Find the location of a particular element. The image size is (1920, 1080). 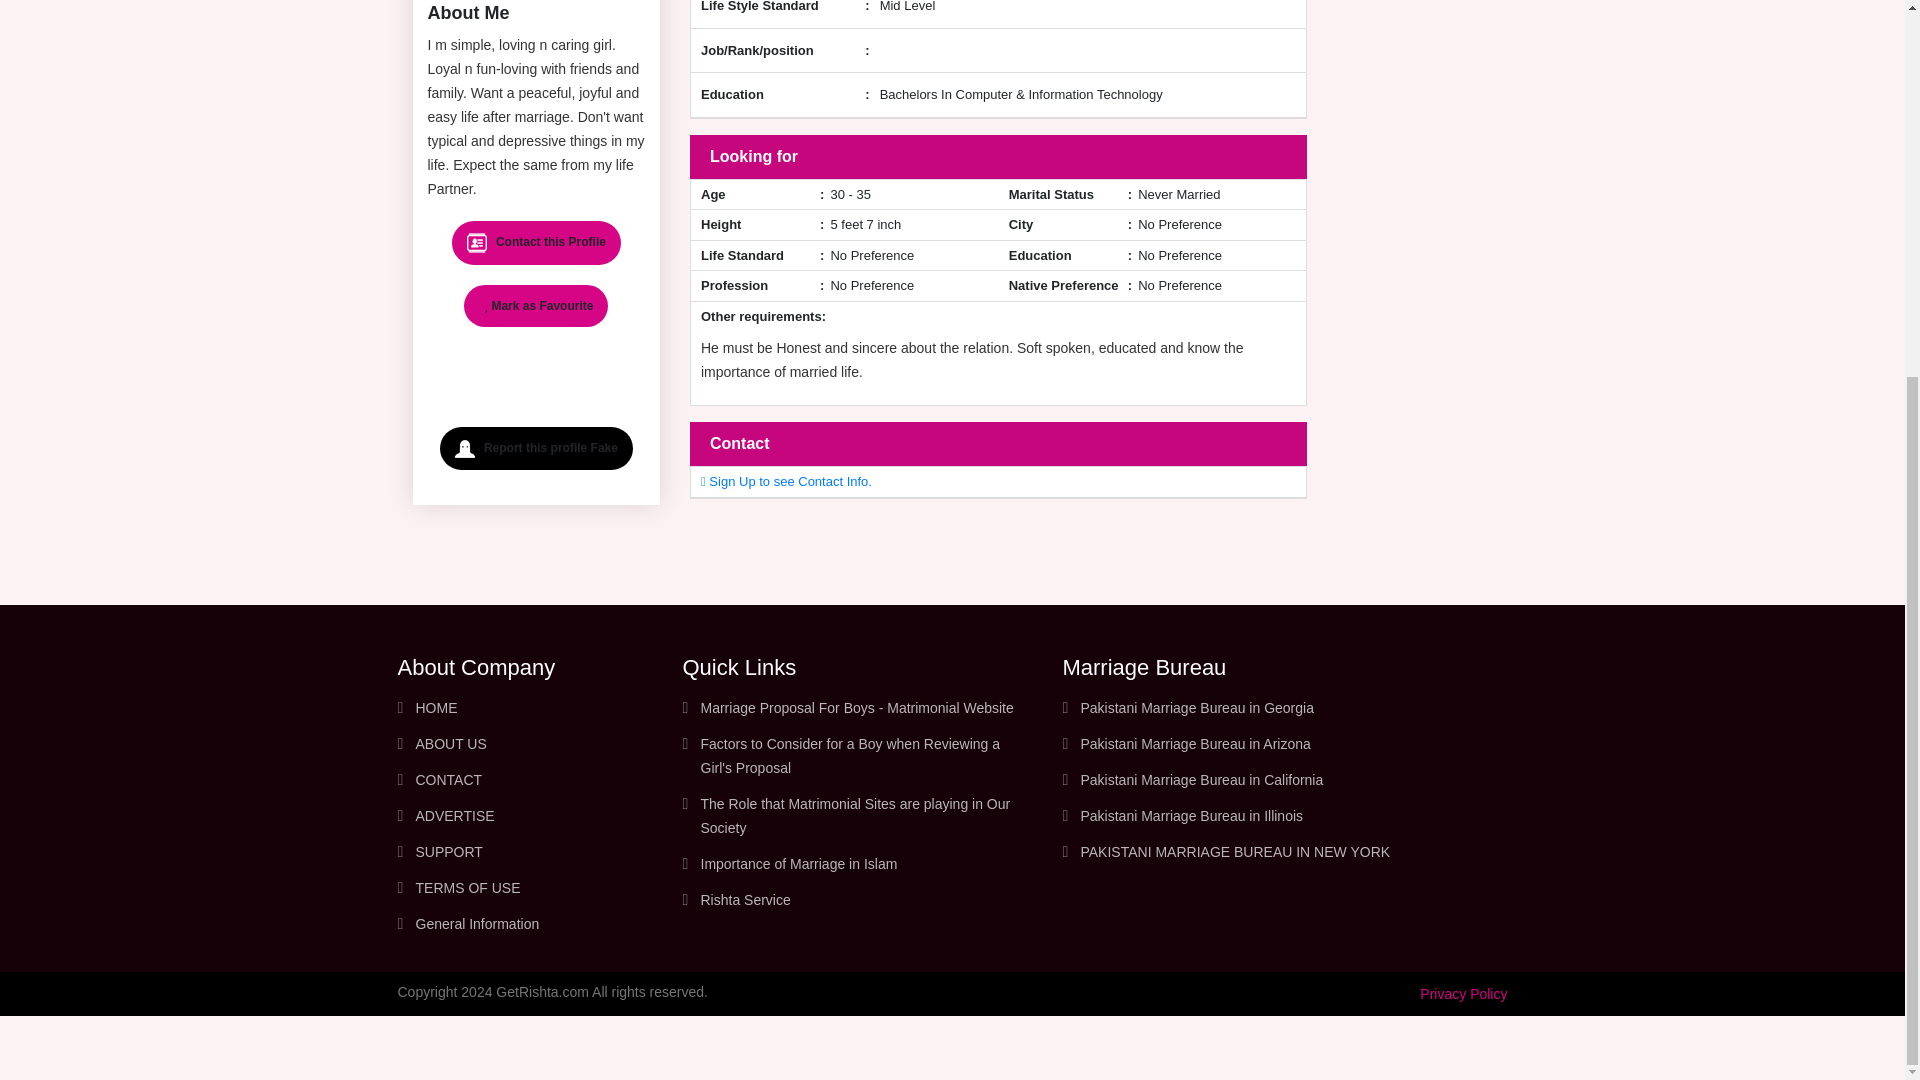

Importance of Marriage in Islam is located at coordinates (798, 864).